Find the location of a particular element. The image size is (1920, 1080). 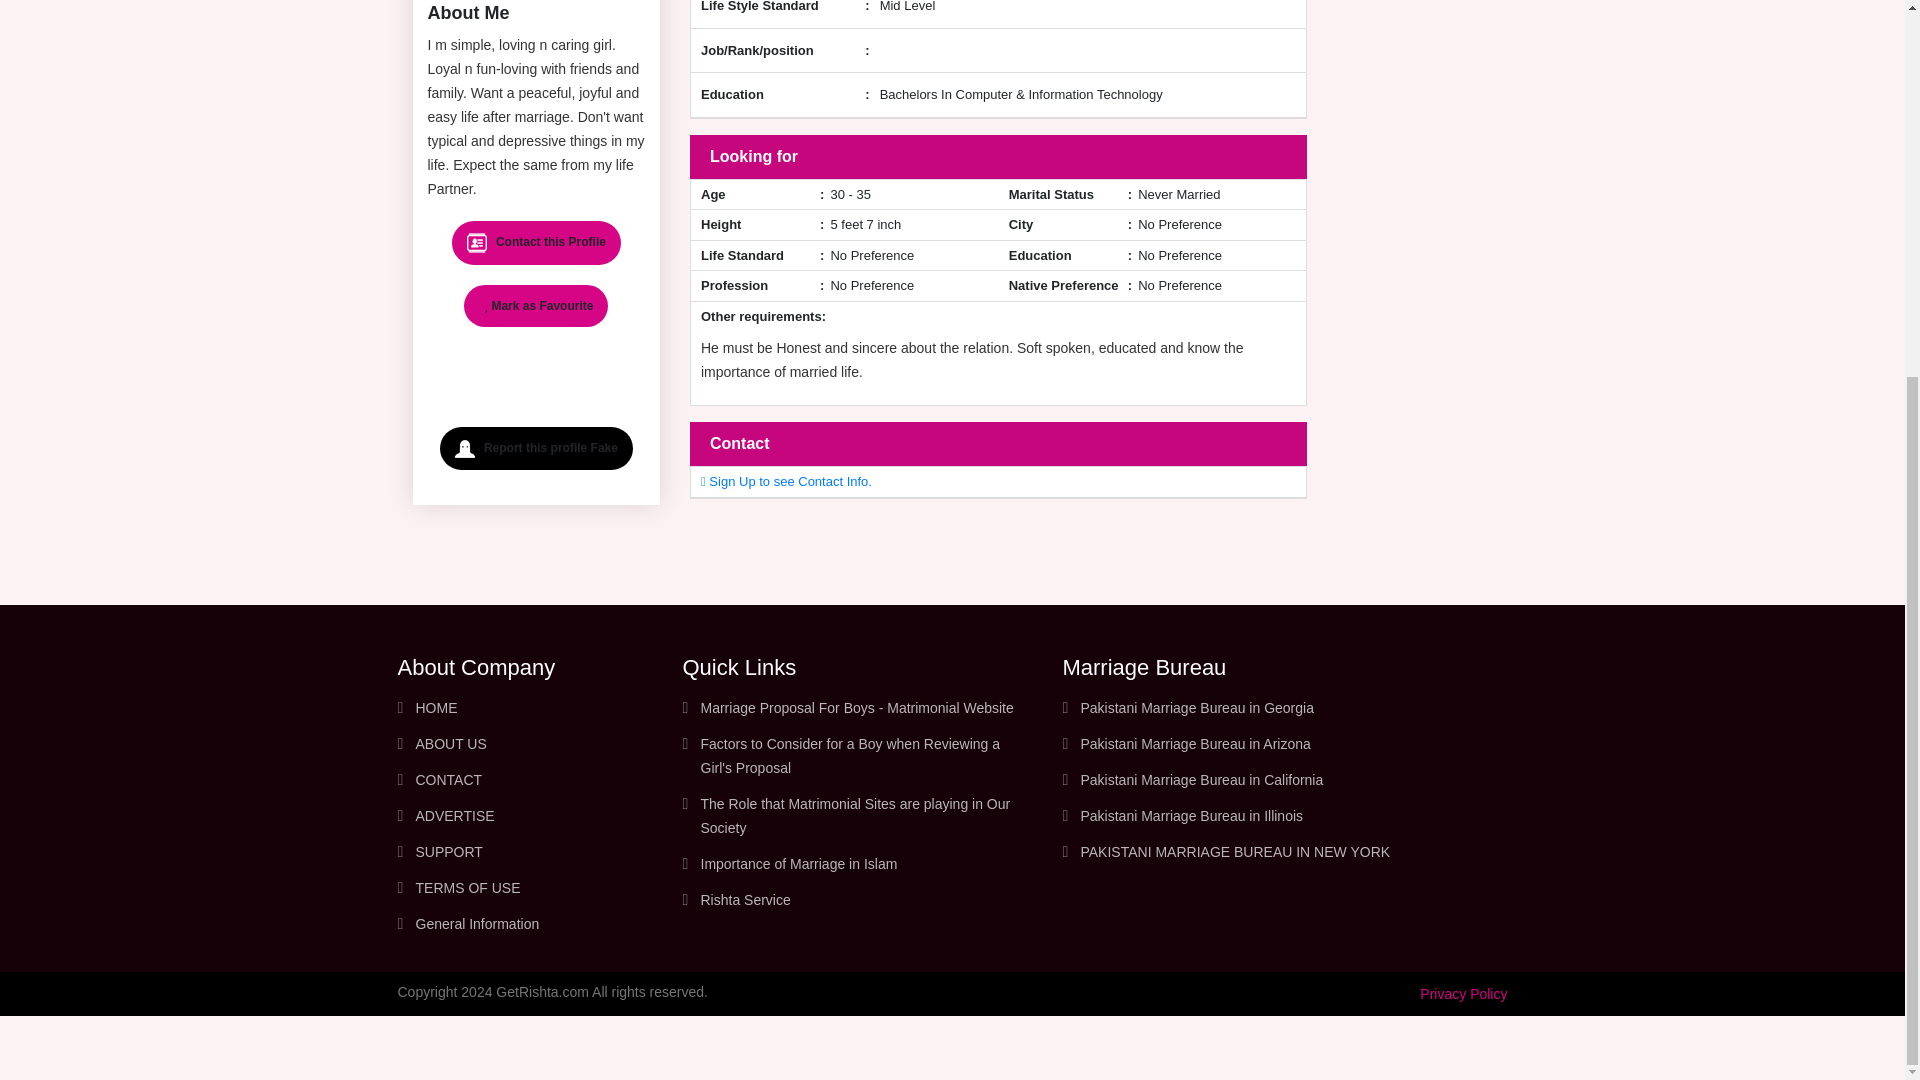

Importance of Marriage in Islam is located at coordinates (798, 864).